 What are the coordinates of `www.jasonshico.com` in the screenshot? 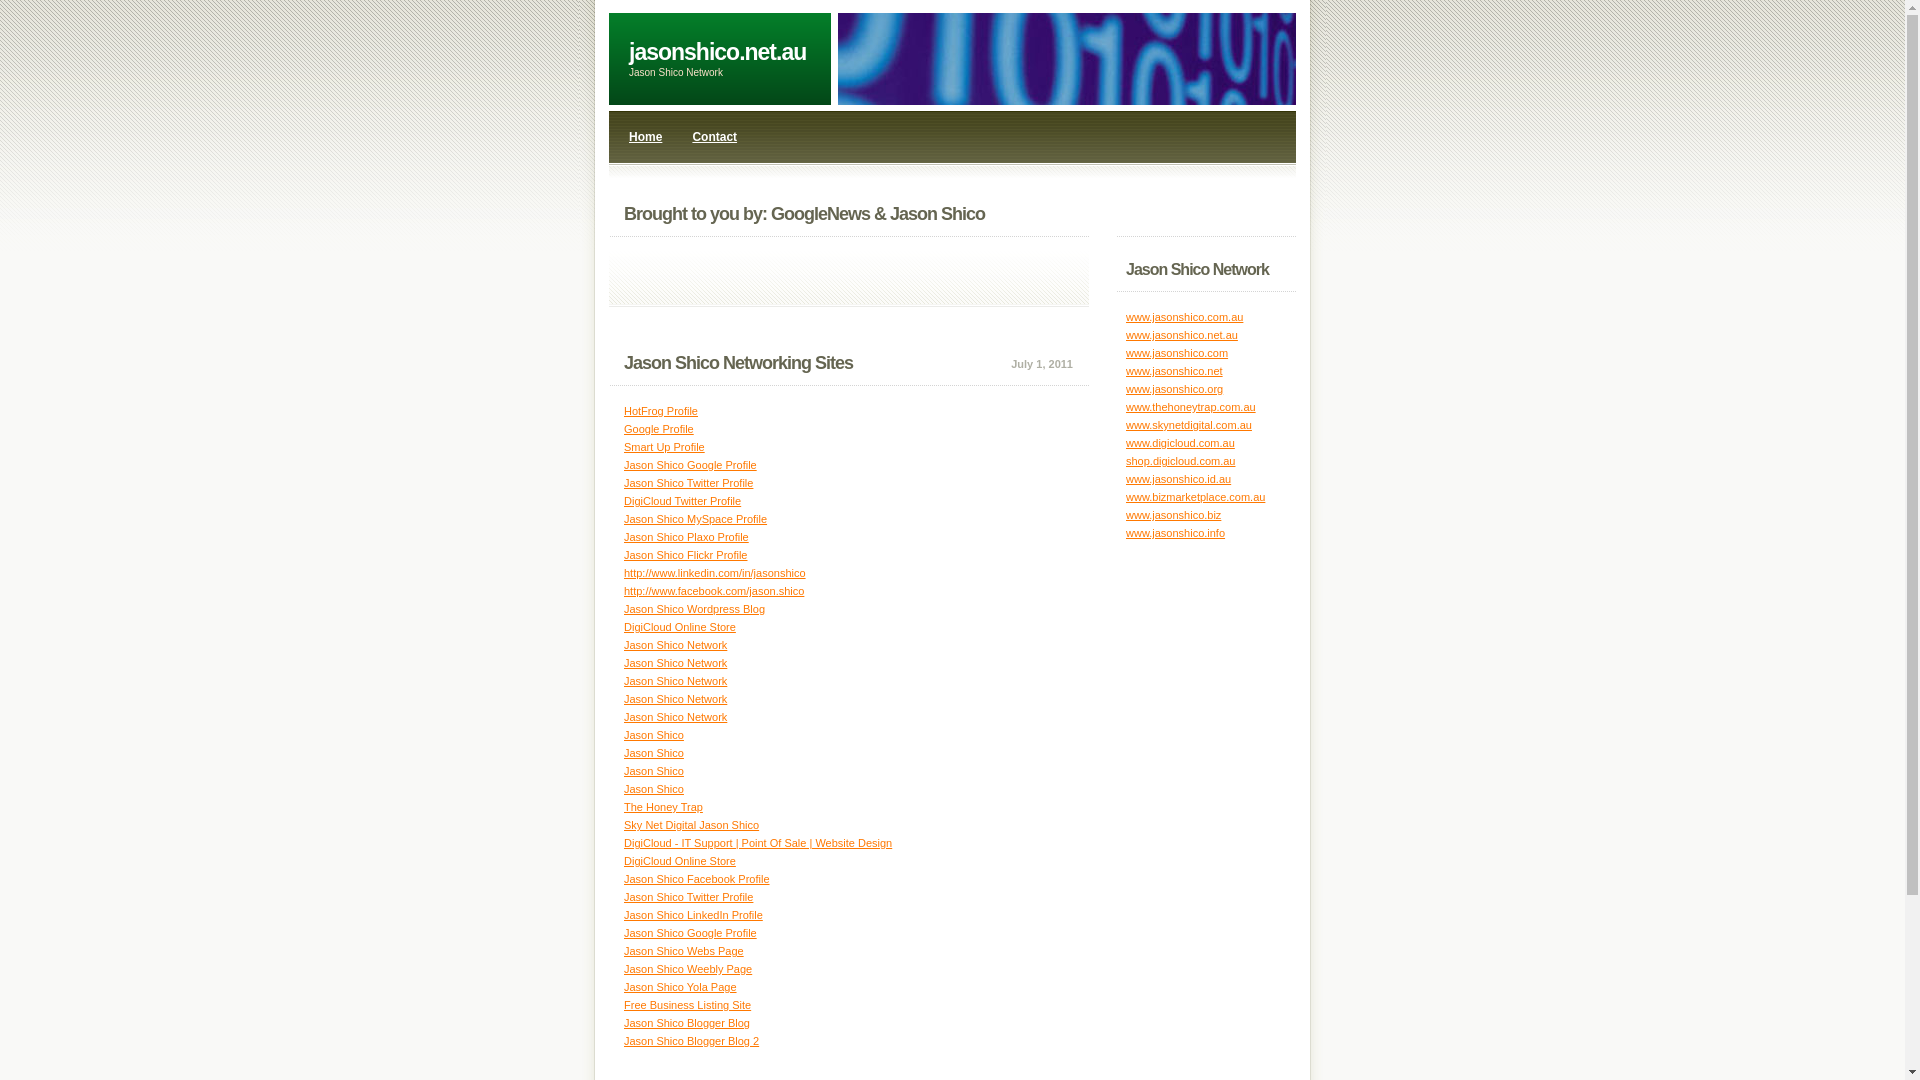 It's located at (1177, 353).